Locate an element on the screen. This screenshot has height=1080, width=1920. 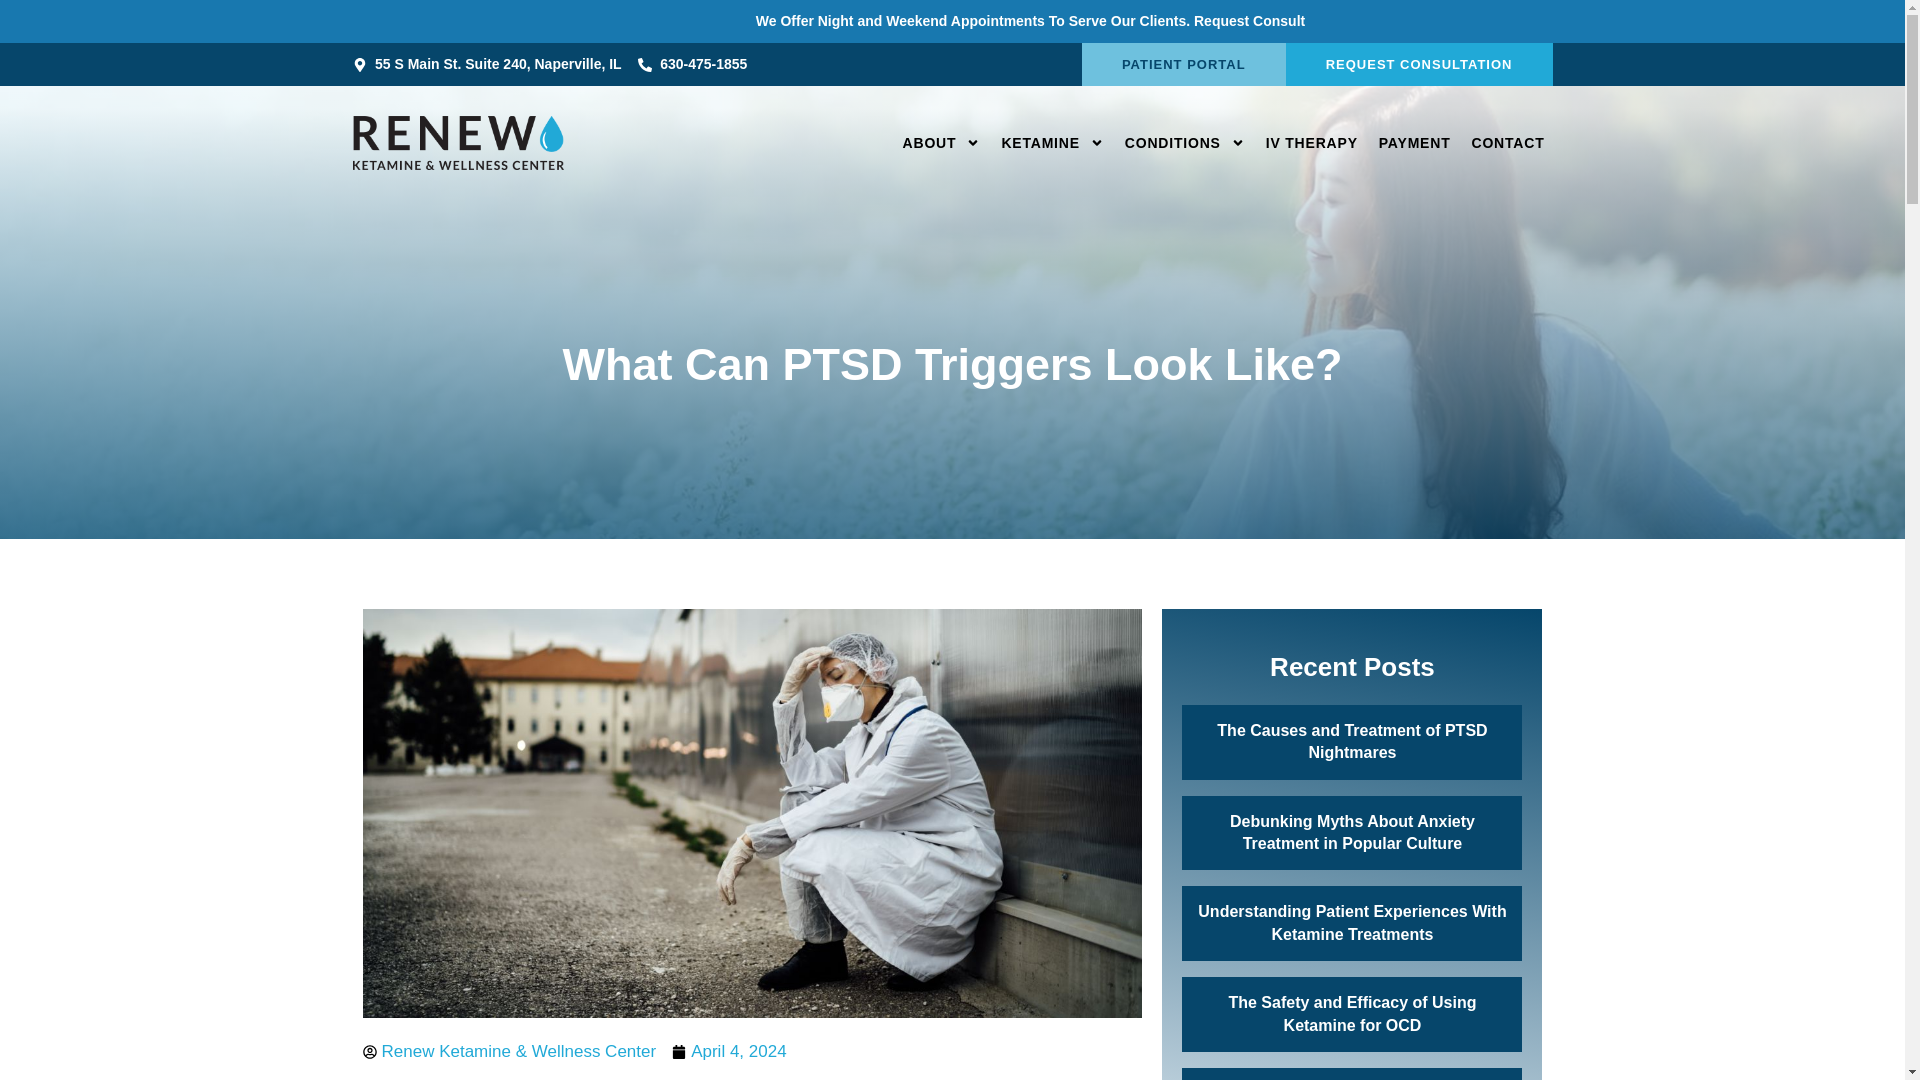
REQUEST CONSULTATION is located at coordinates (1419, 64).